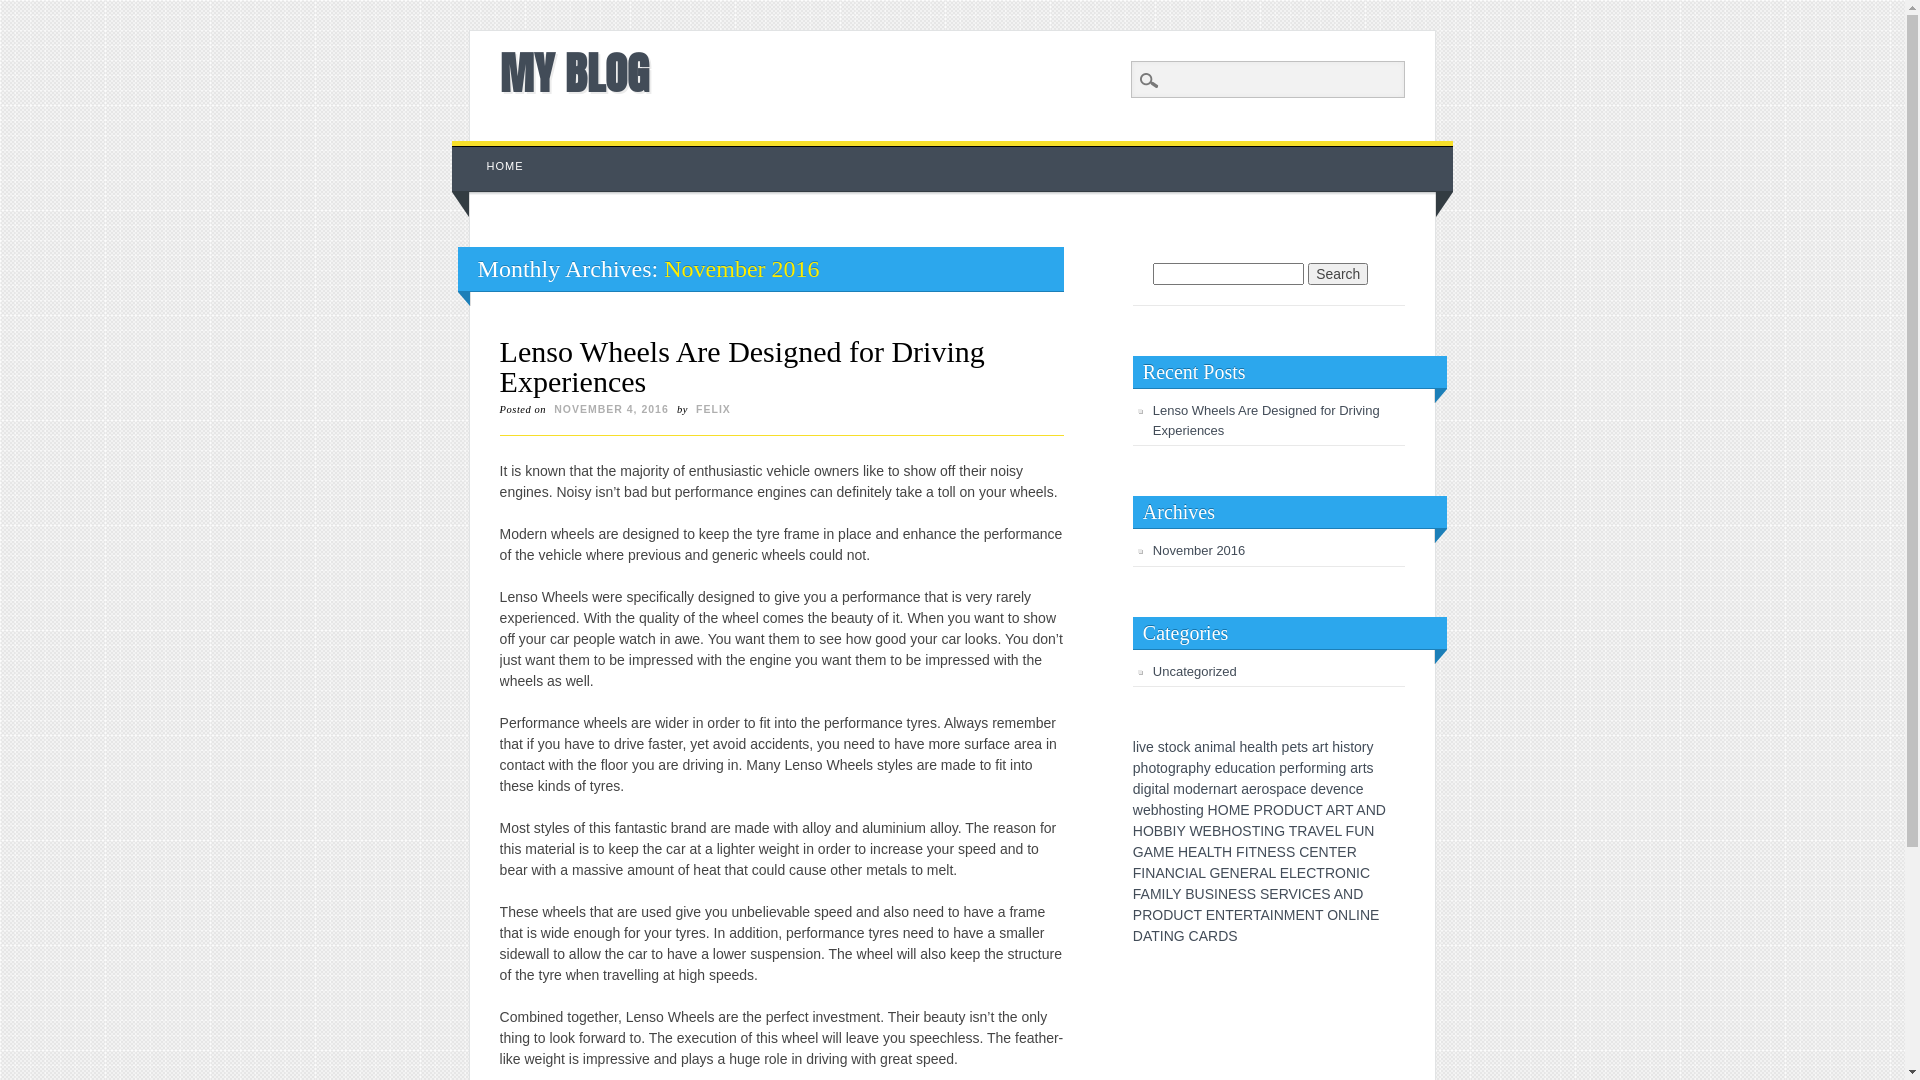  I want to click on E, so click(1284, 873).